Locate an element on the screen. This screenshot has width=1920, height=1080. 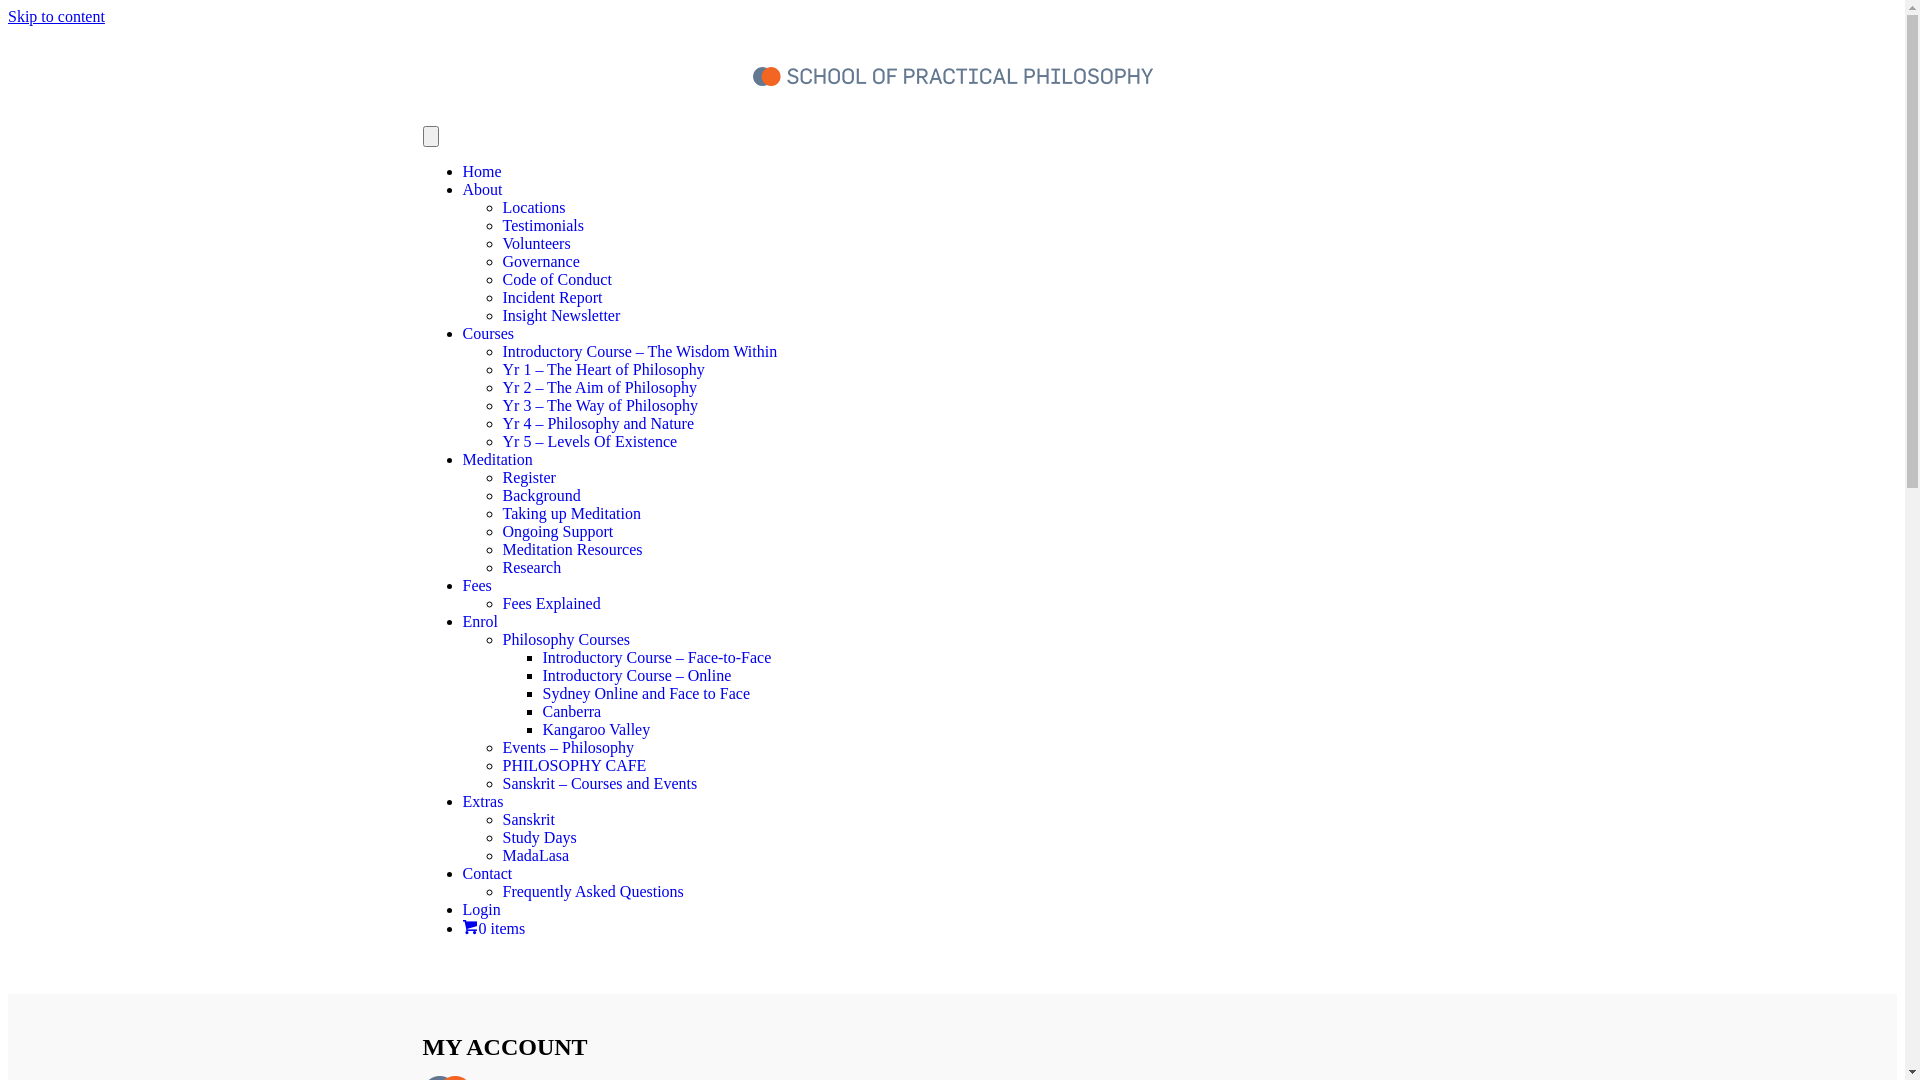
Volunteers is located at coordinates (536, 244).